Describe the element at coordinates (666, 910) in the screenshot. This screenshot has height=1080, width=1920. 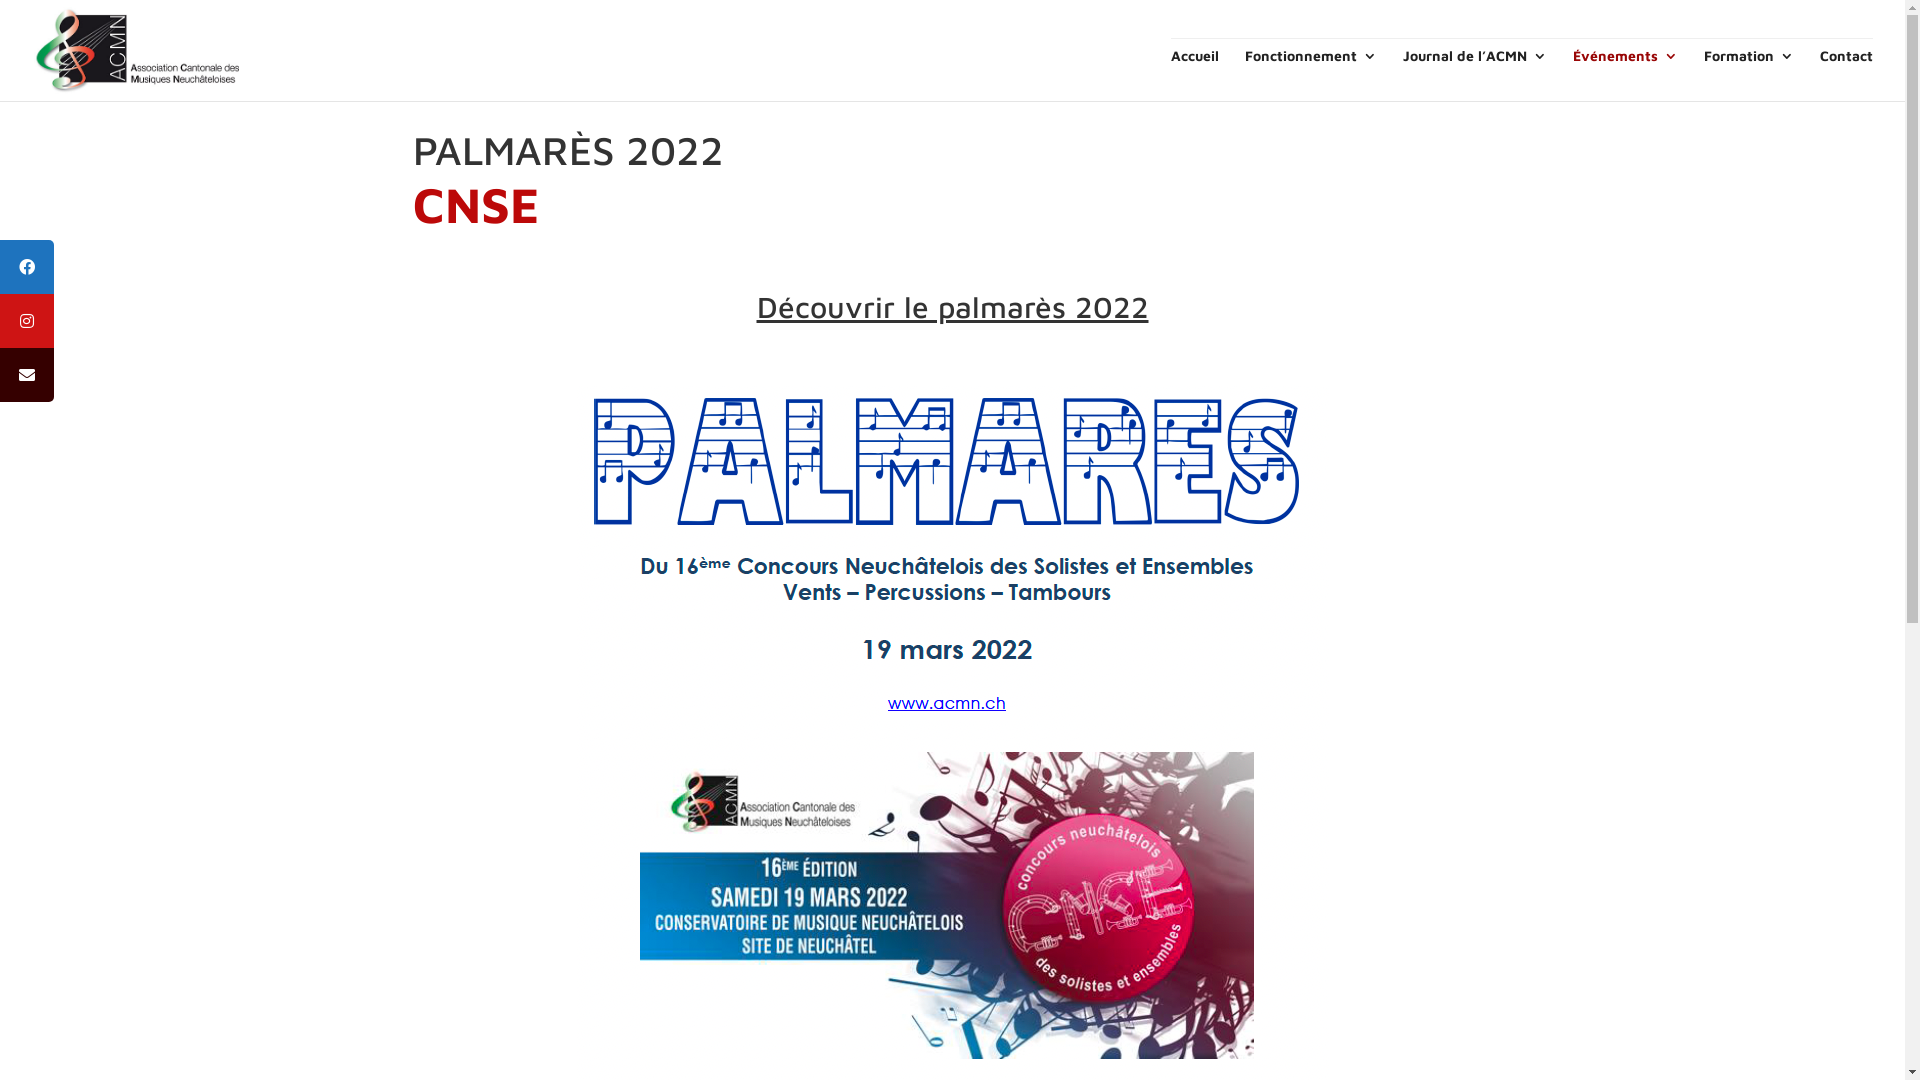
I see `Gestion des membres` at that location.